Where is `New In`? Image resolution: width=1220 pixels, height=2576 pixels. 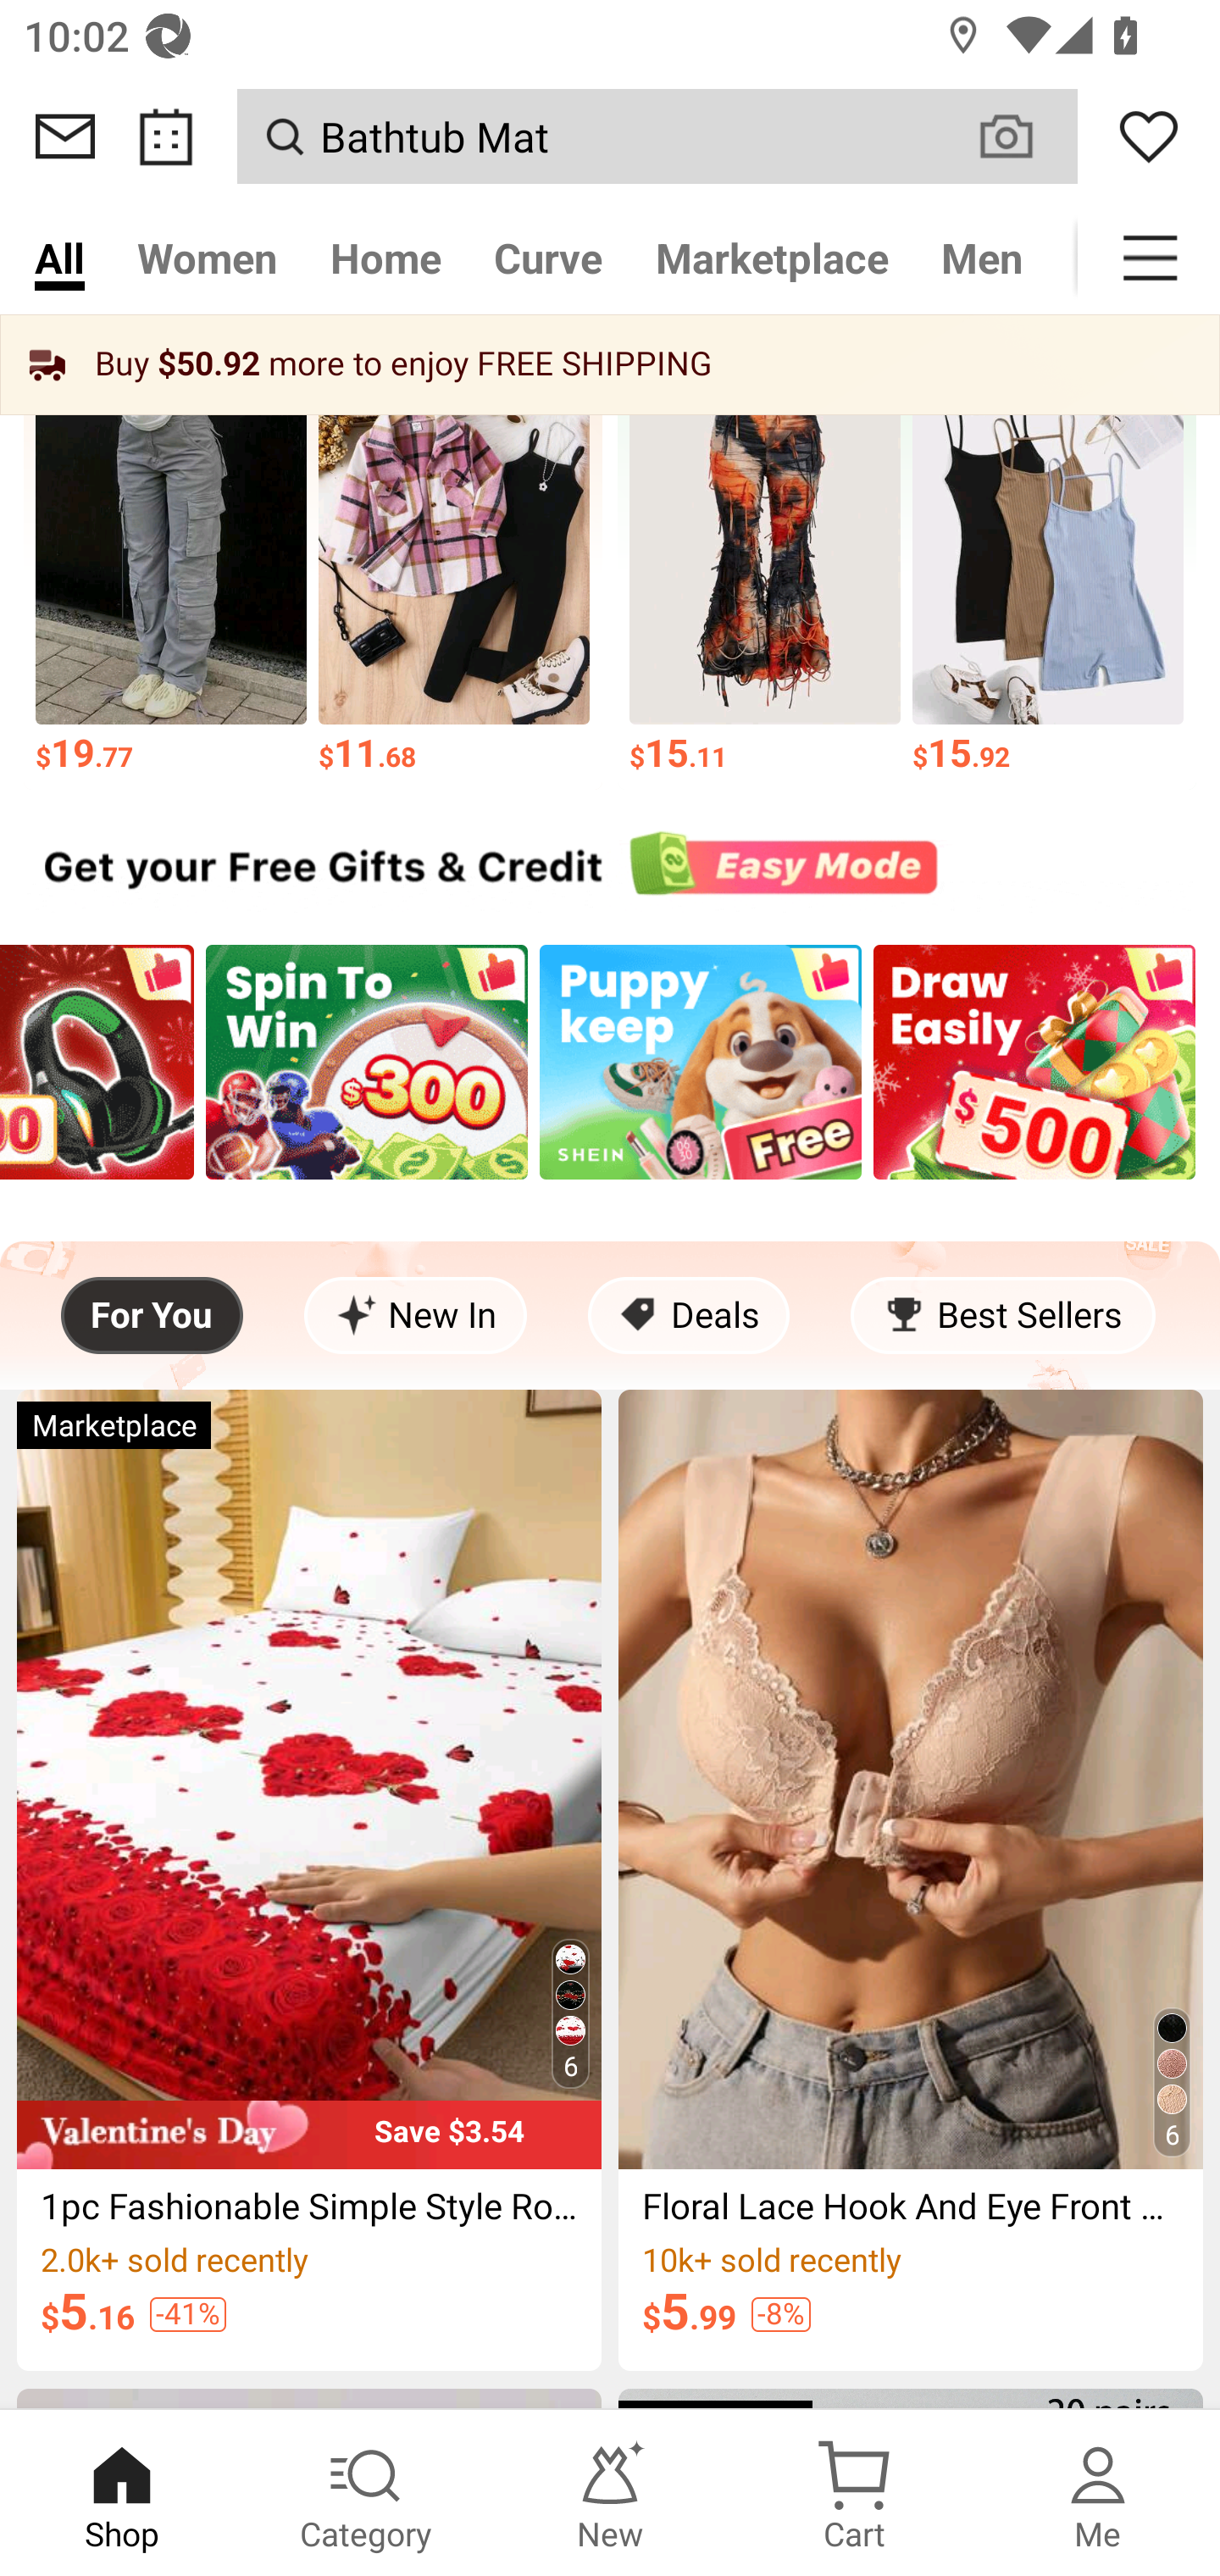
New In is located at coordinates (415, 1315).